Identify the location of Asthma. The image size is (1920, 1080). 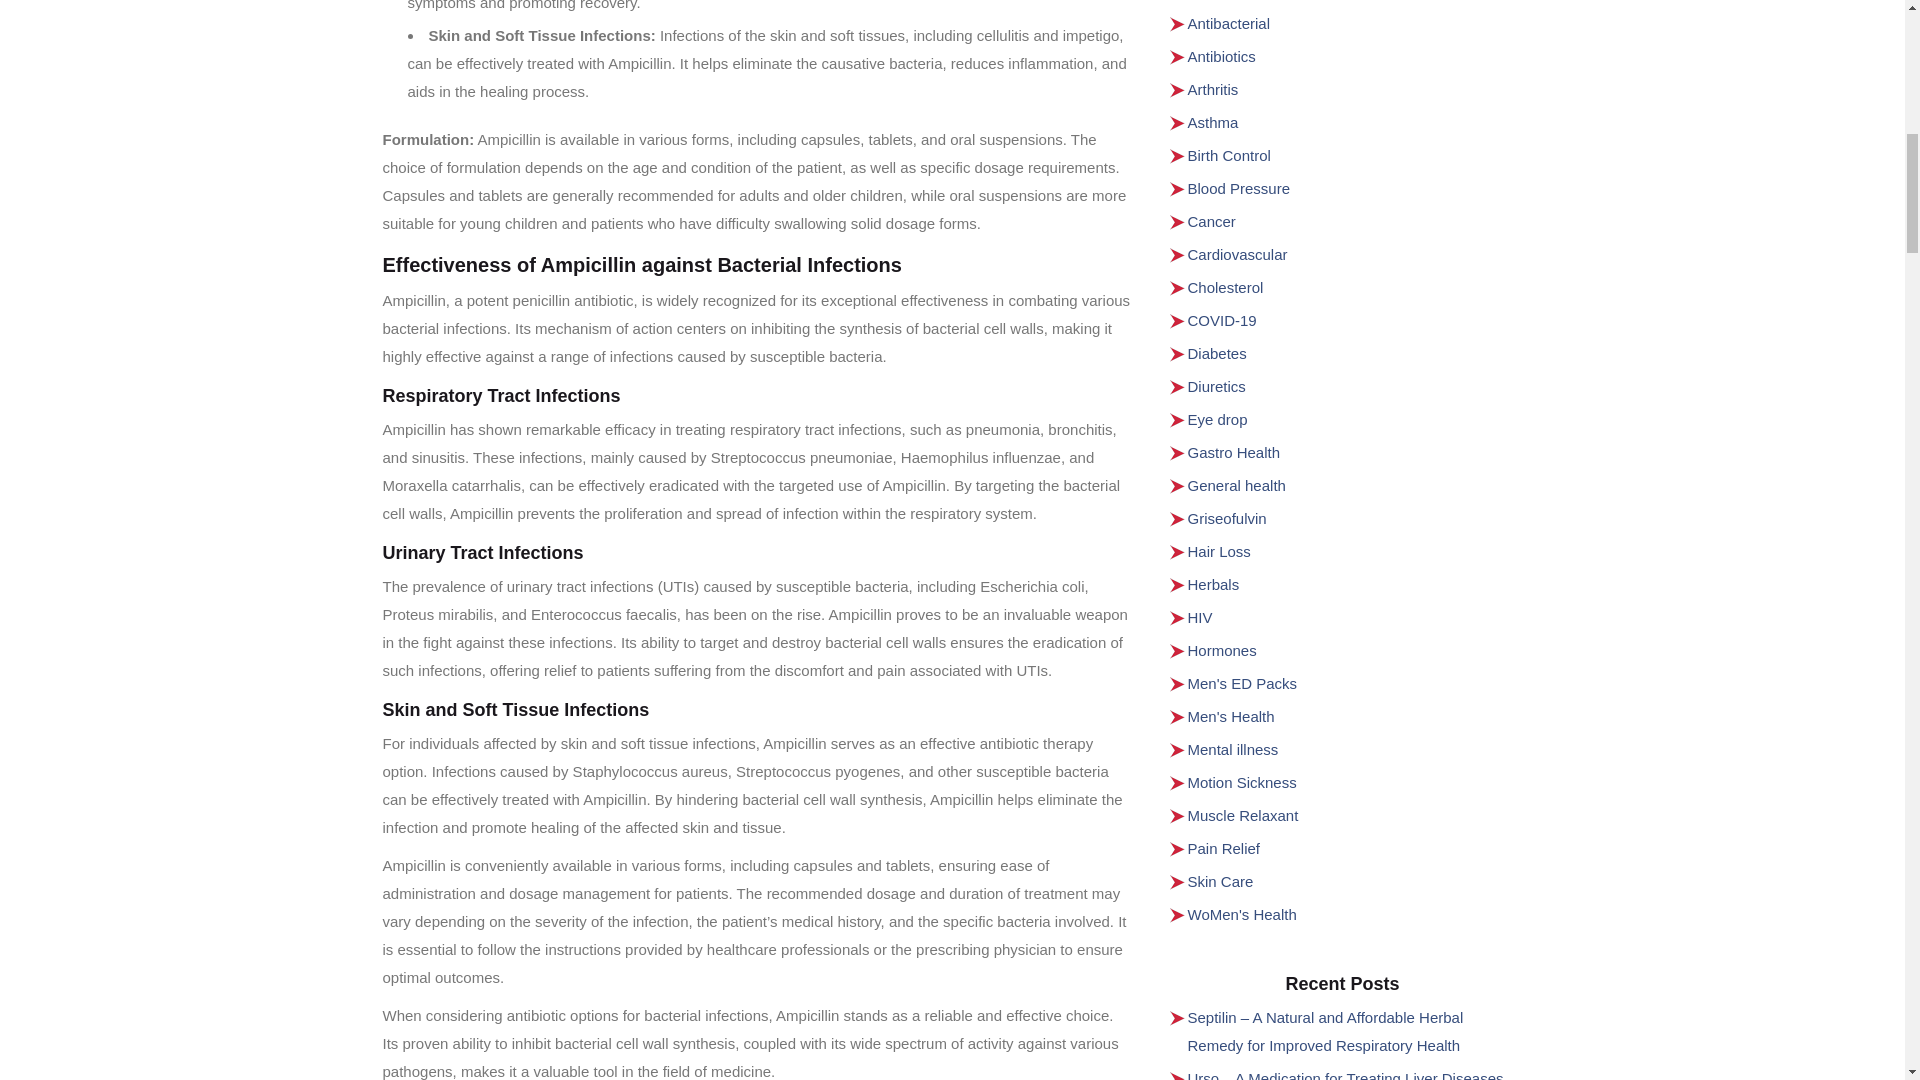
(1213, 122).